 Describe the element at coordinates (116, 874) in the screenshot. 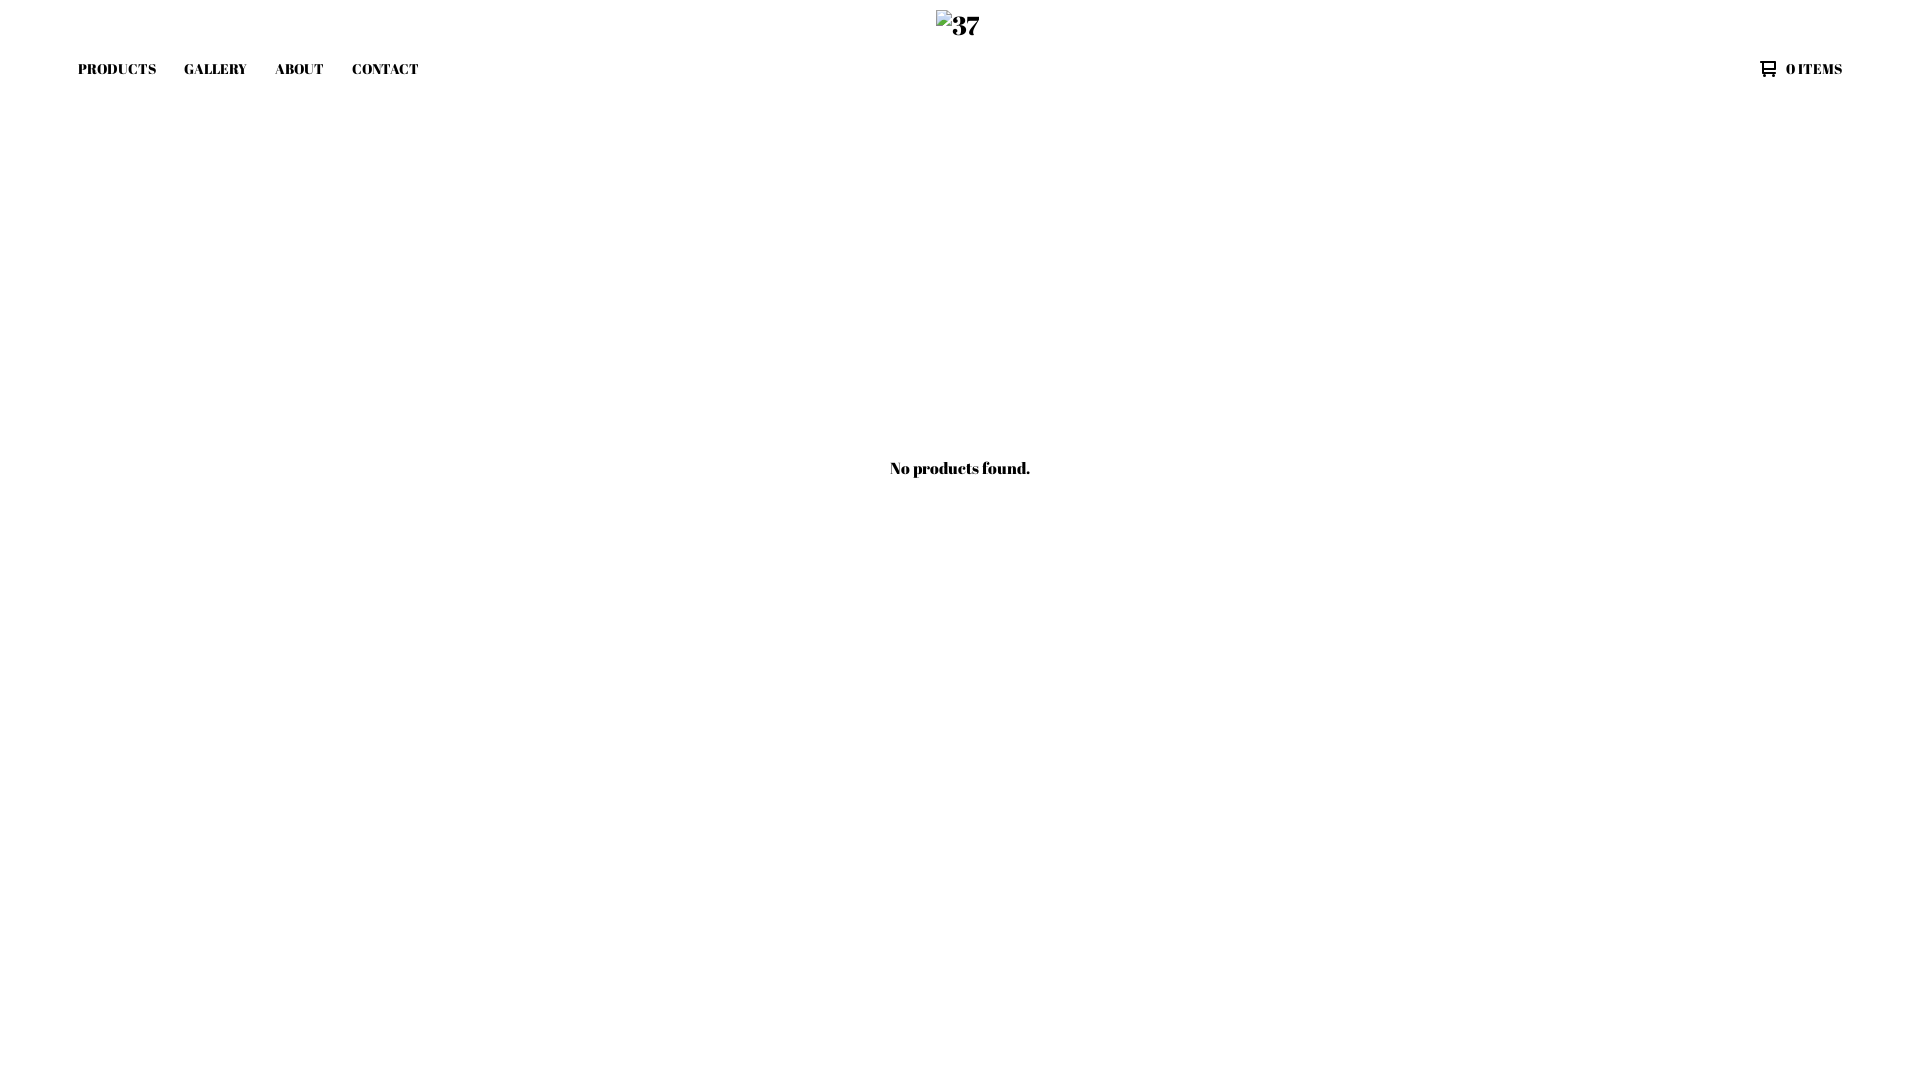

I see `PRODUCTS` at that location.